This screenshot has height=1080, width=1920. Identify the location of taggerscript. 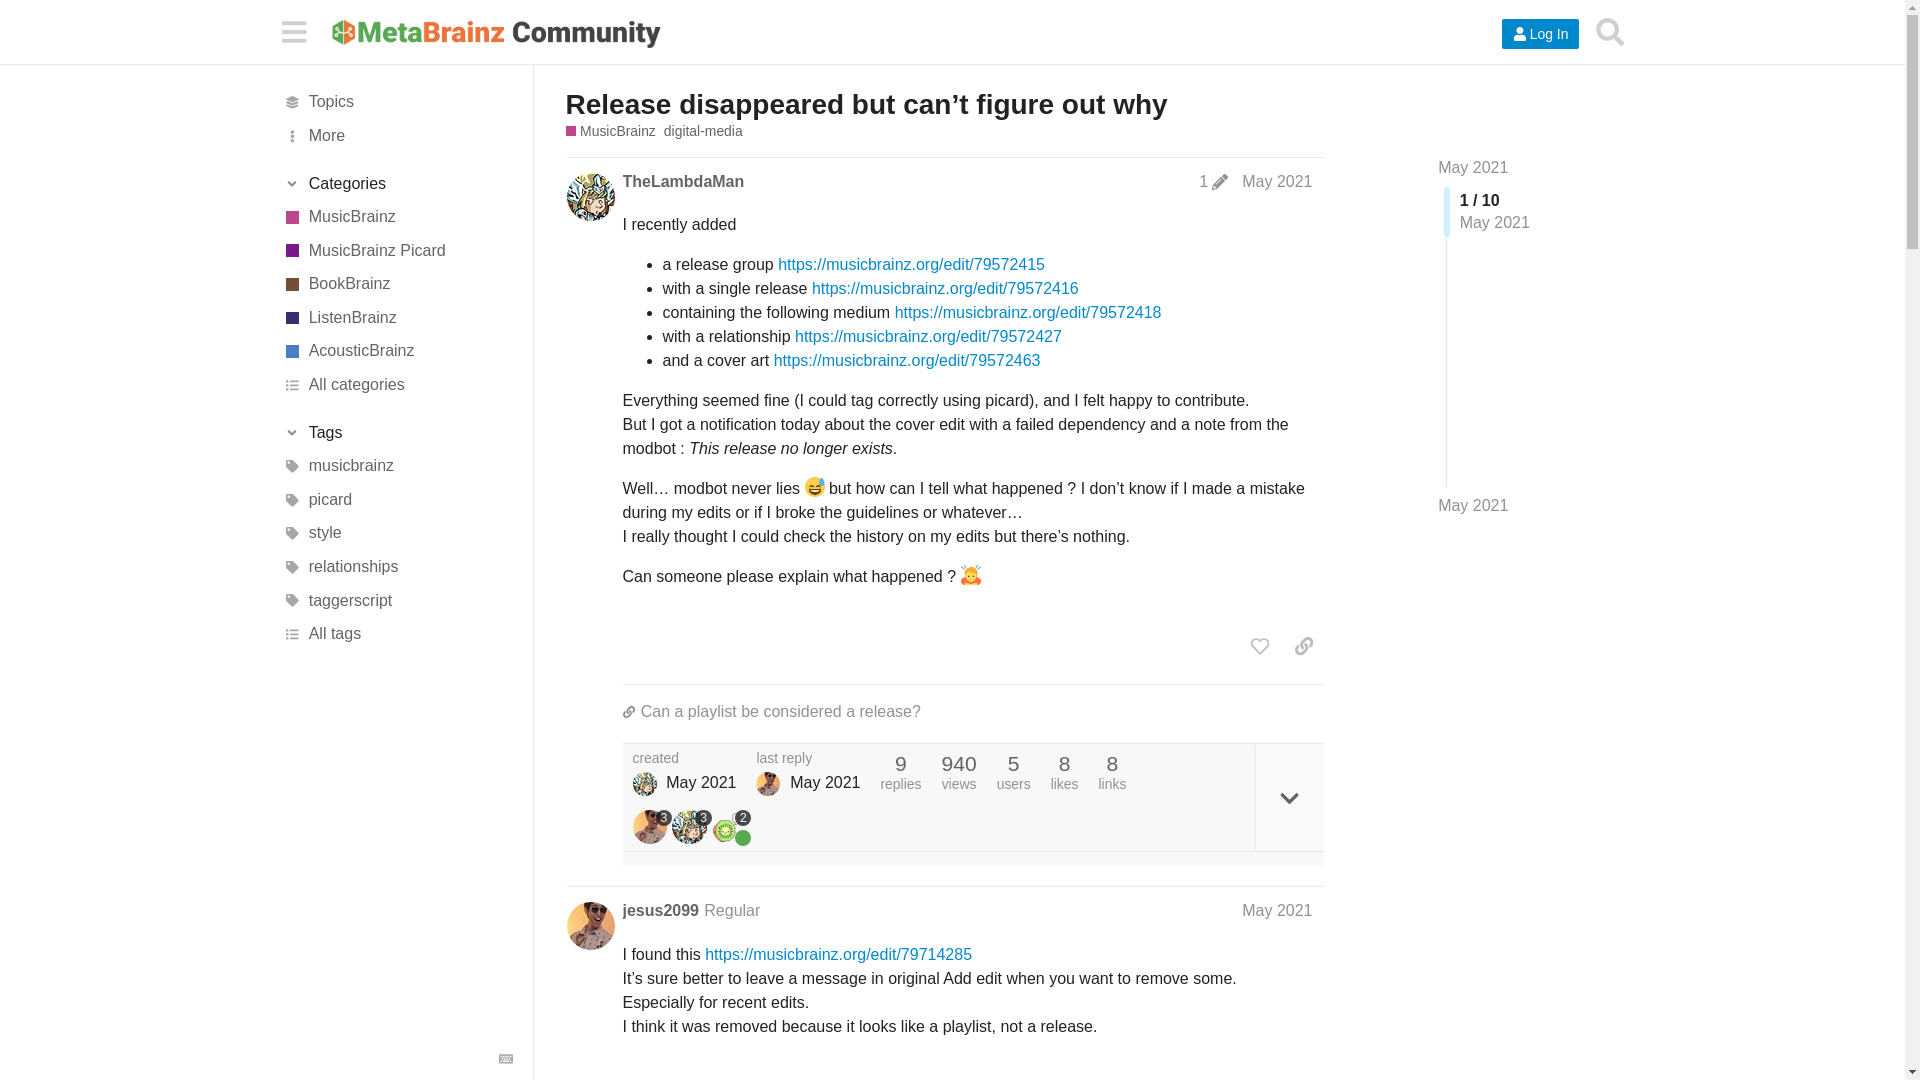
(397, 600).